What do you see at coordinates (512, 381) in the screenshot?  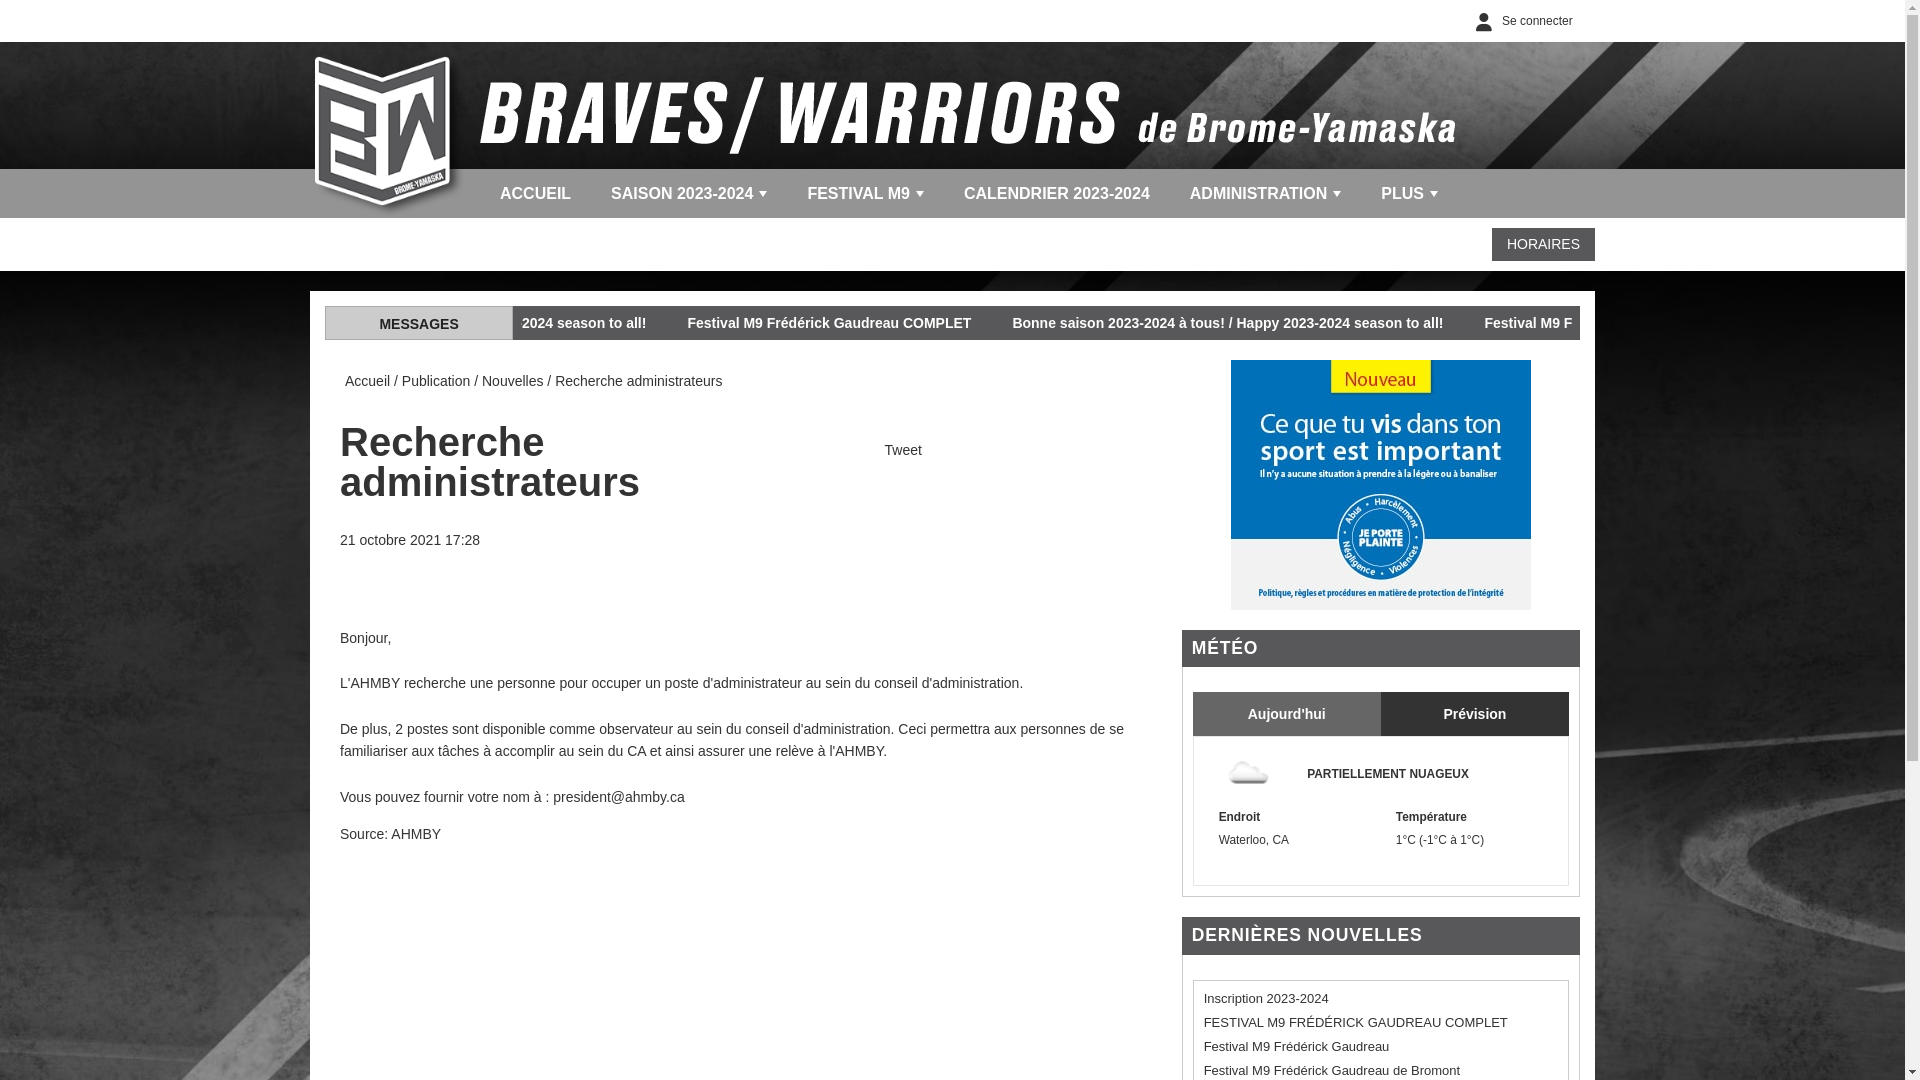 I see `Nouvelles` at bounding box center [512, 381].